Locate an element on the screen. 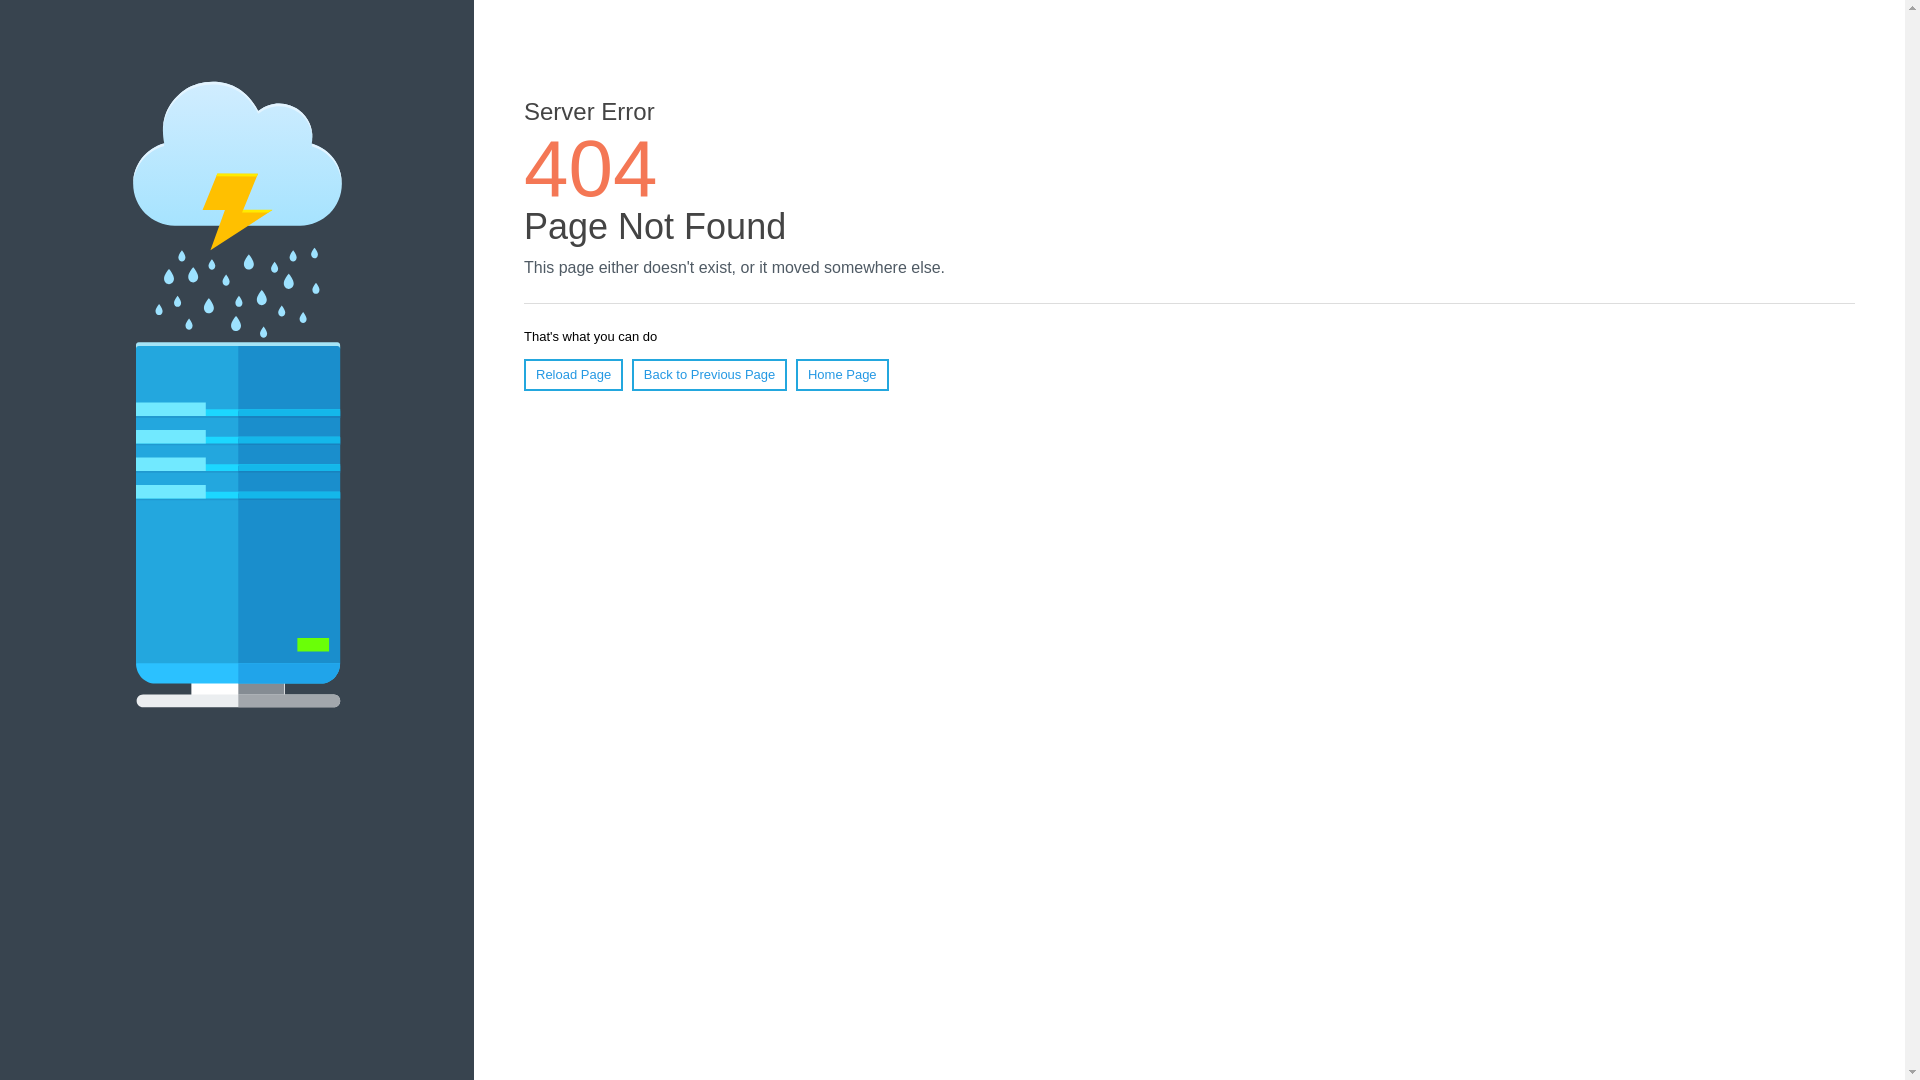 This screenshot has width=1920, height=1080. Back to Previous Page is located at coordinates (710, 375).